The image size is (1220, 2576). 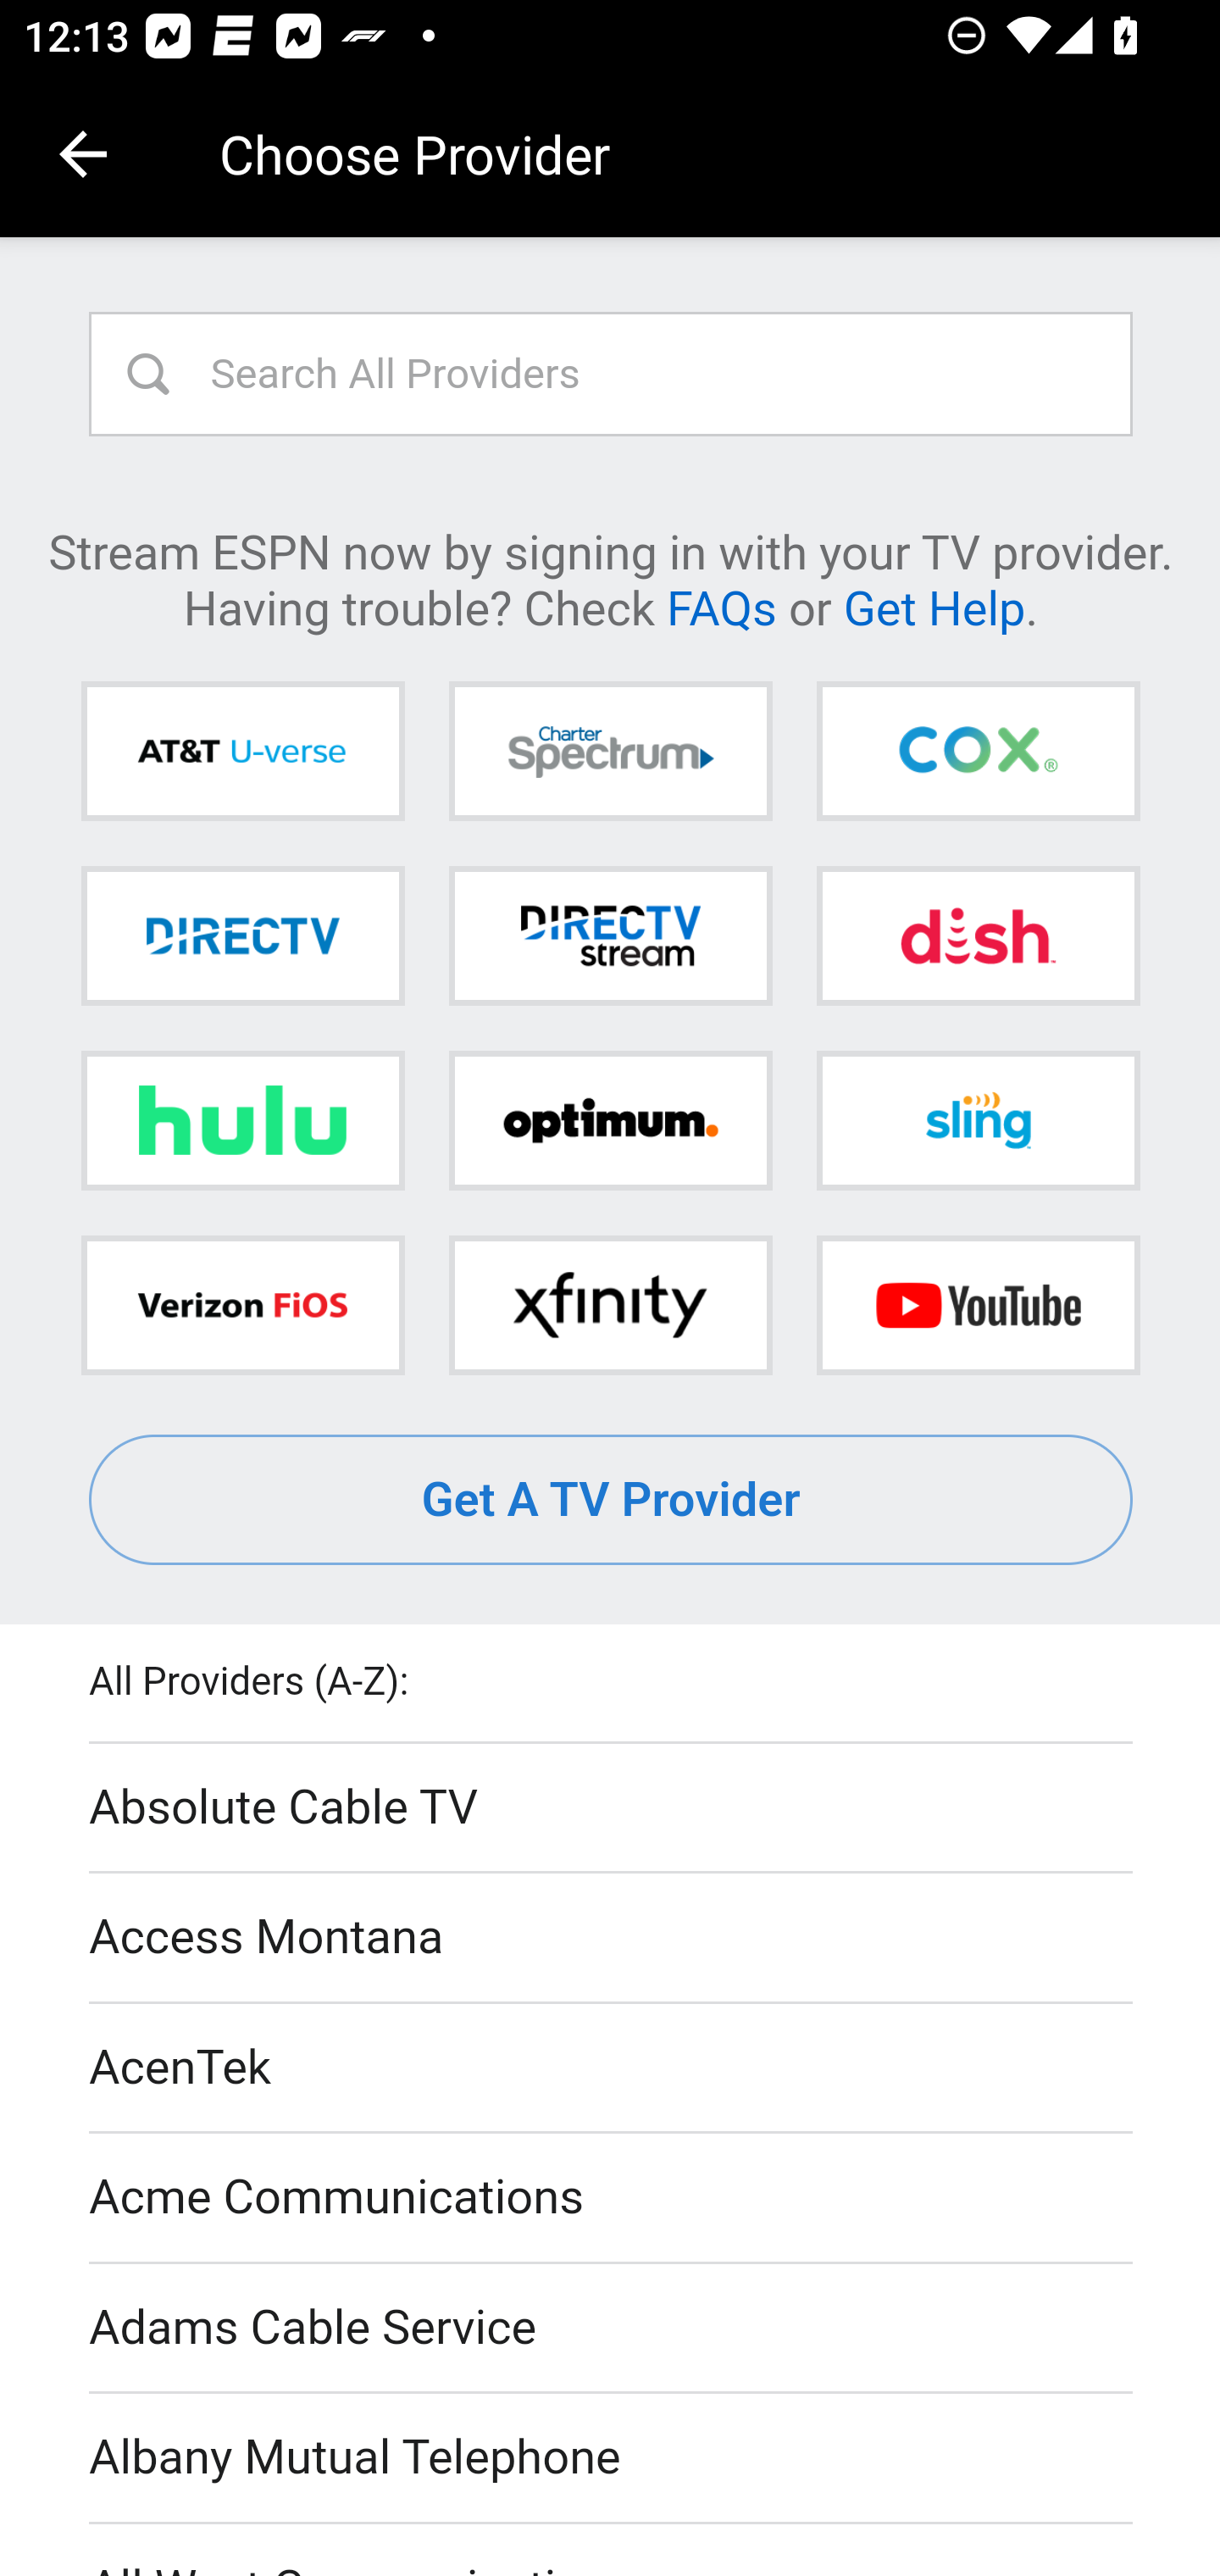 I want to click on YouTube TV, so click(x=978, y=1305).